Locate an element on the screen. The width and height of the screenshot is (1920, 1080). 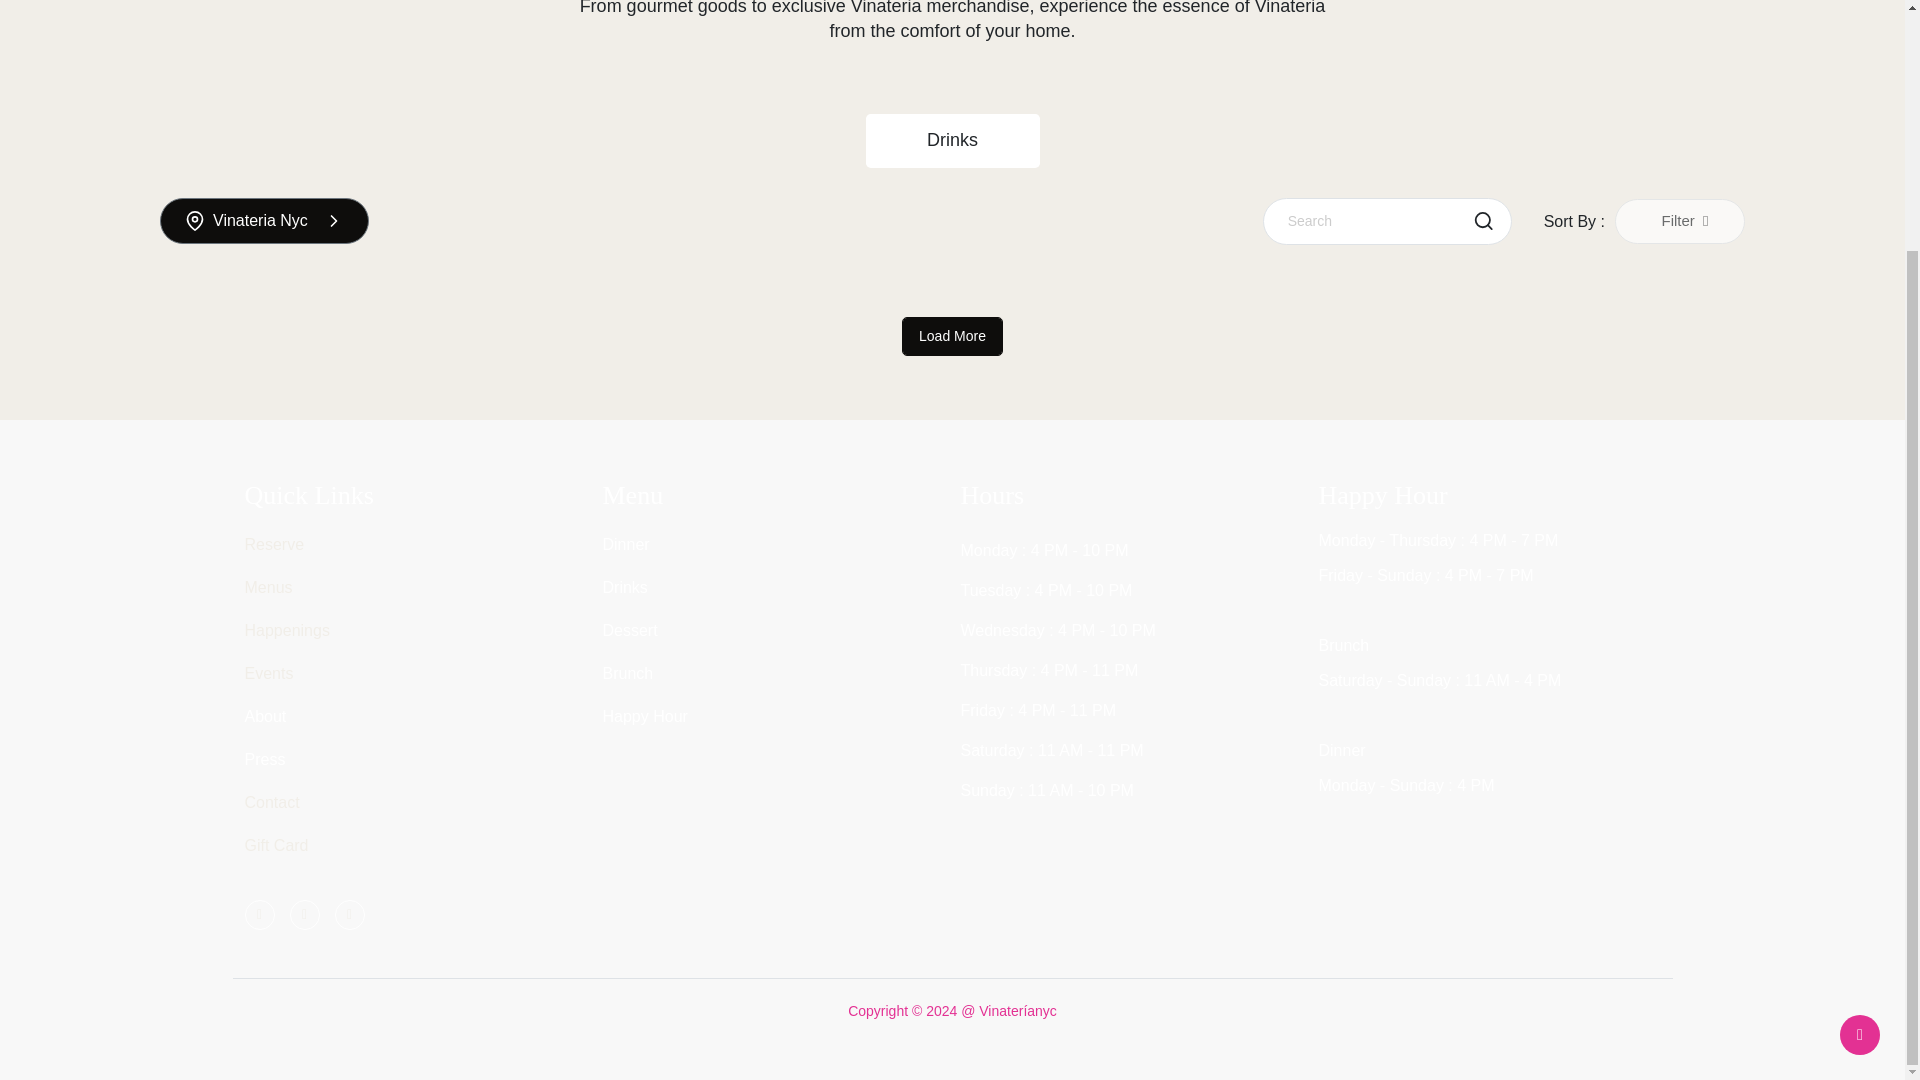
Load More is located at coordinates (952, 336).